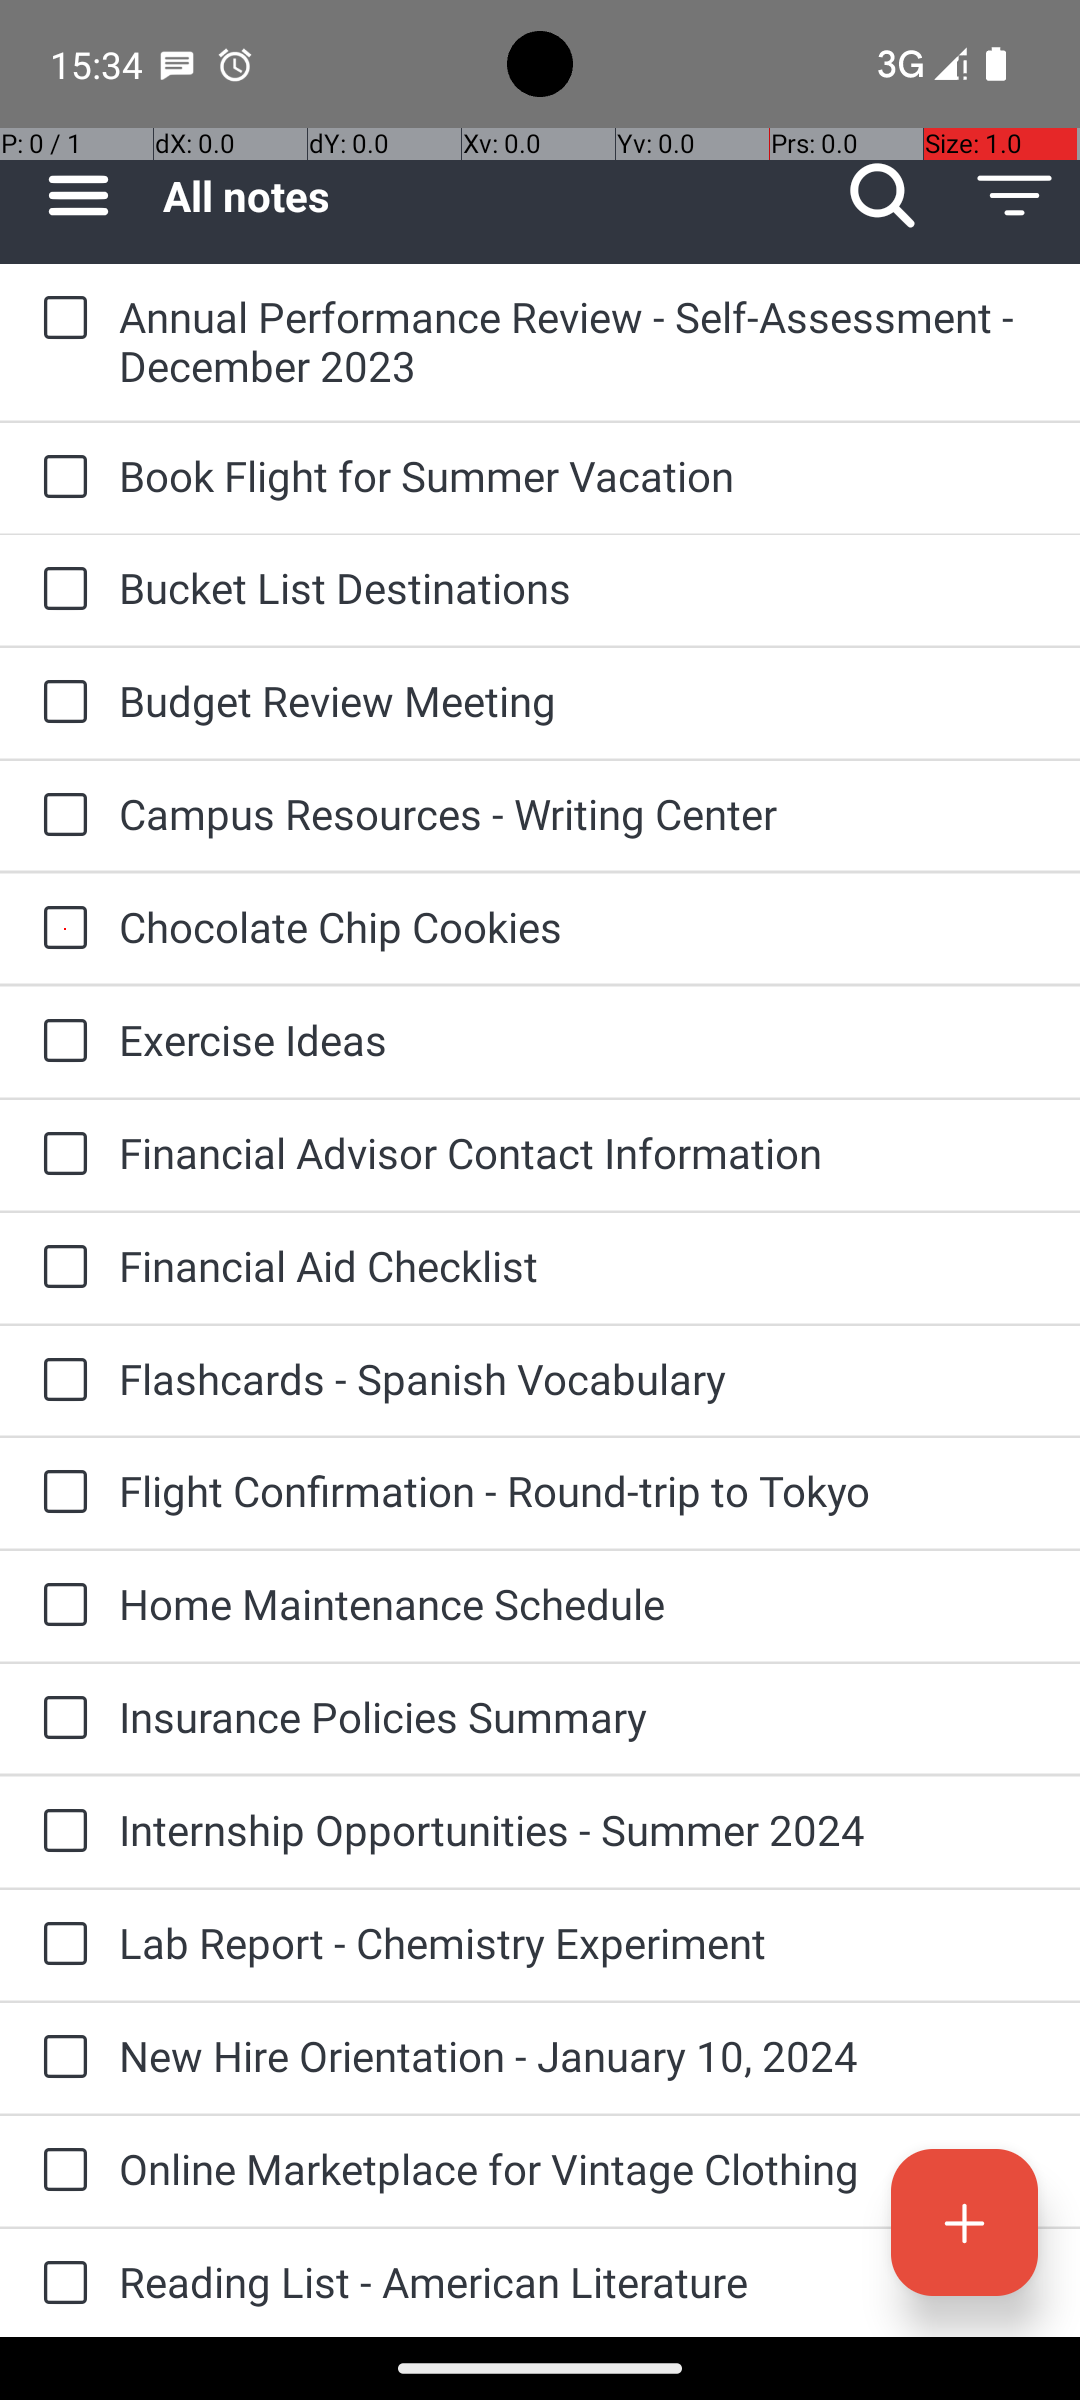 This screenshot has width=1080, height=2400. What do you see at coordinates (580, 1830) in the screenshot?
I see `Internship Opportunities - Summer 2024` at bounding box center [580, 1830].